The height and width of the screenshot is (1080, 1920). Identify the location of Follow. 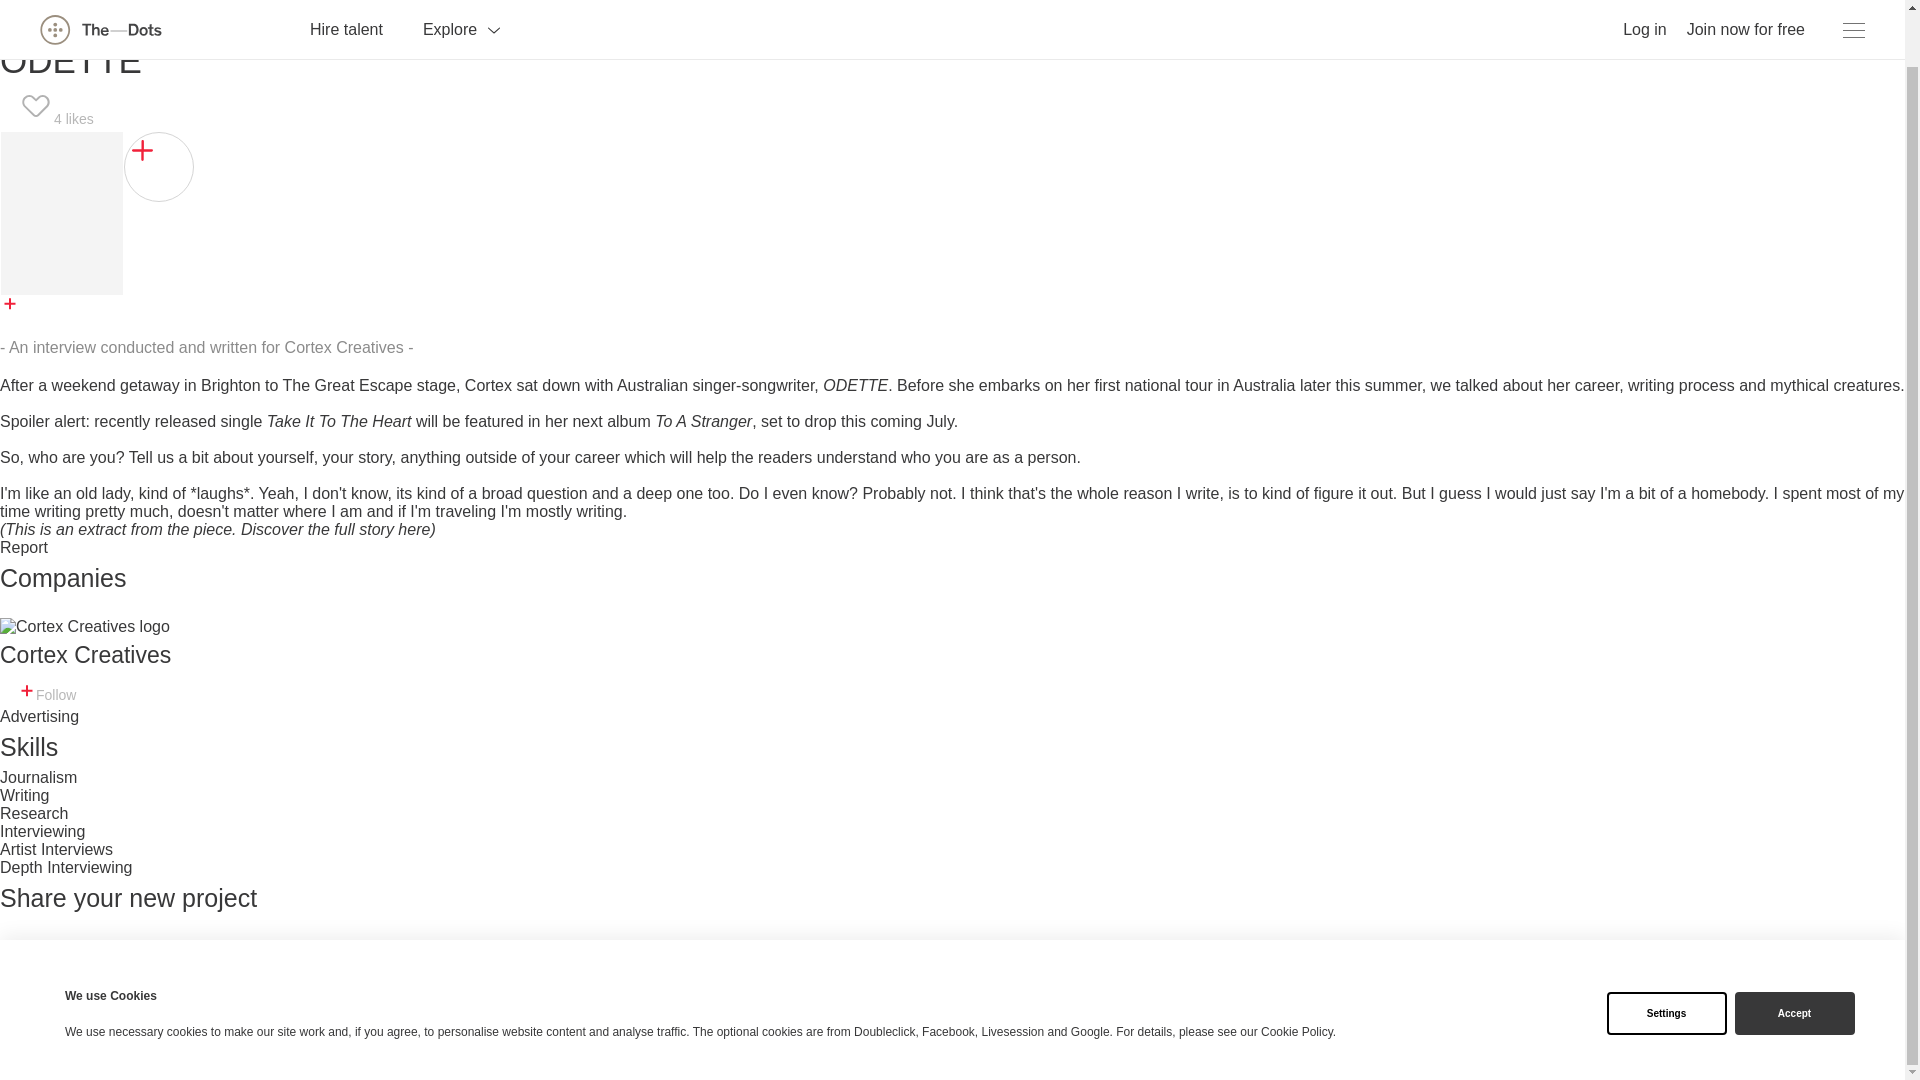
(47, 690).